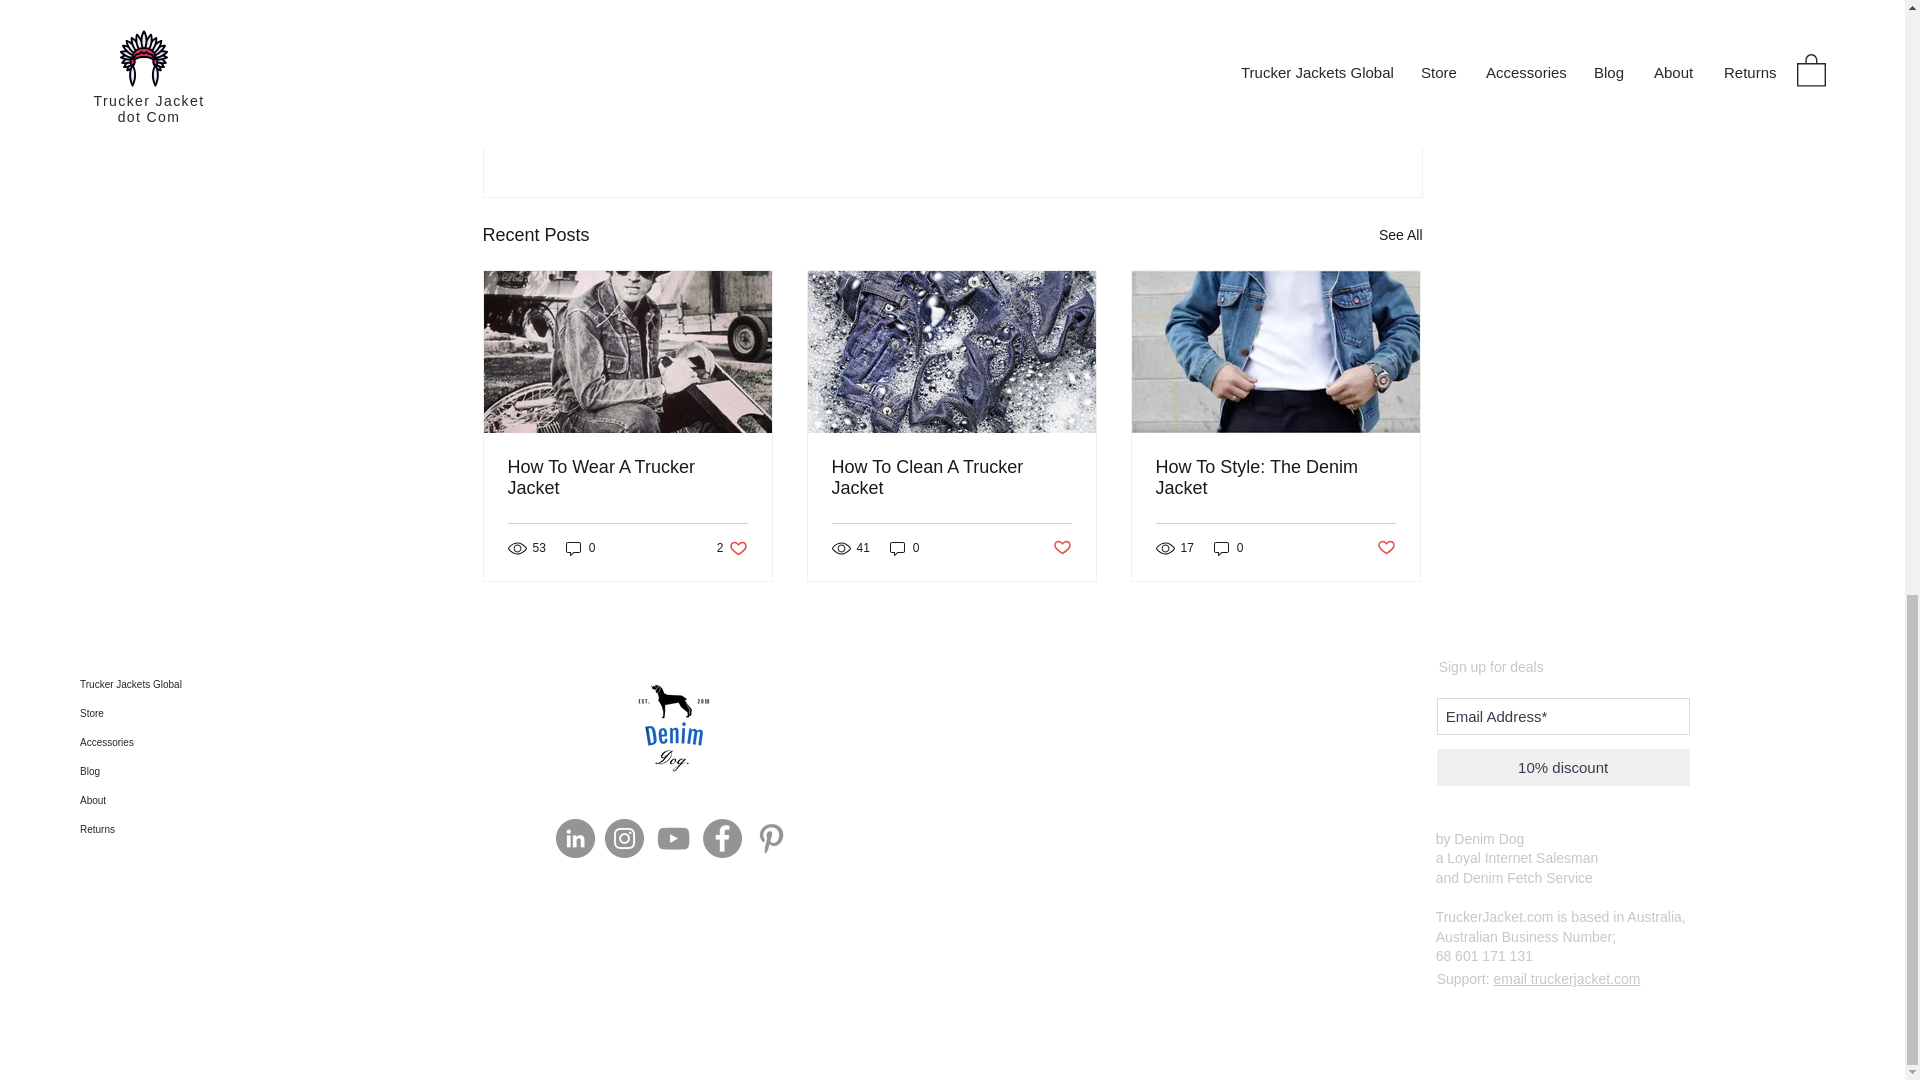  I want to click on 0, so click(580, 548).